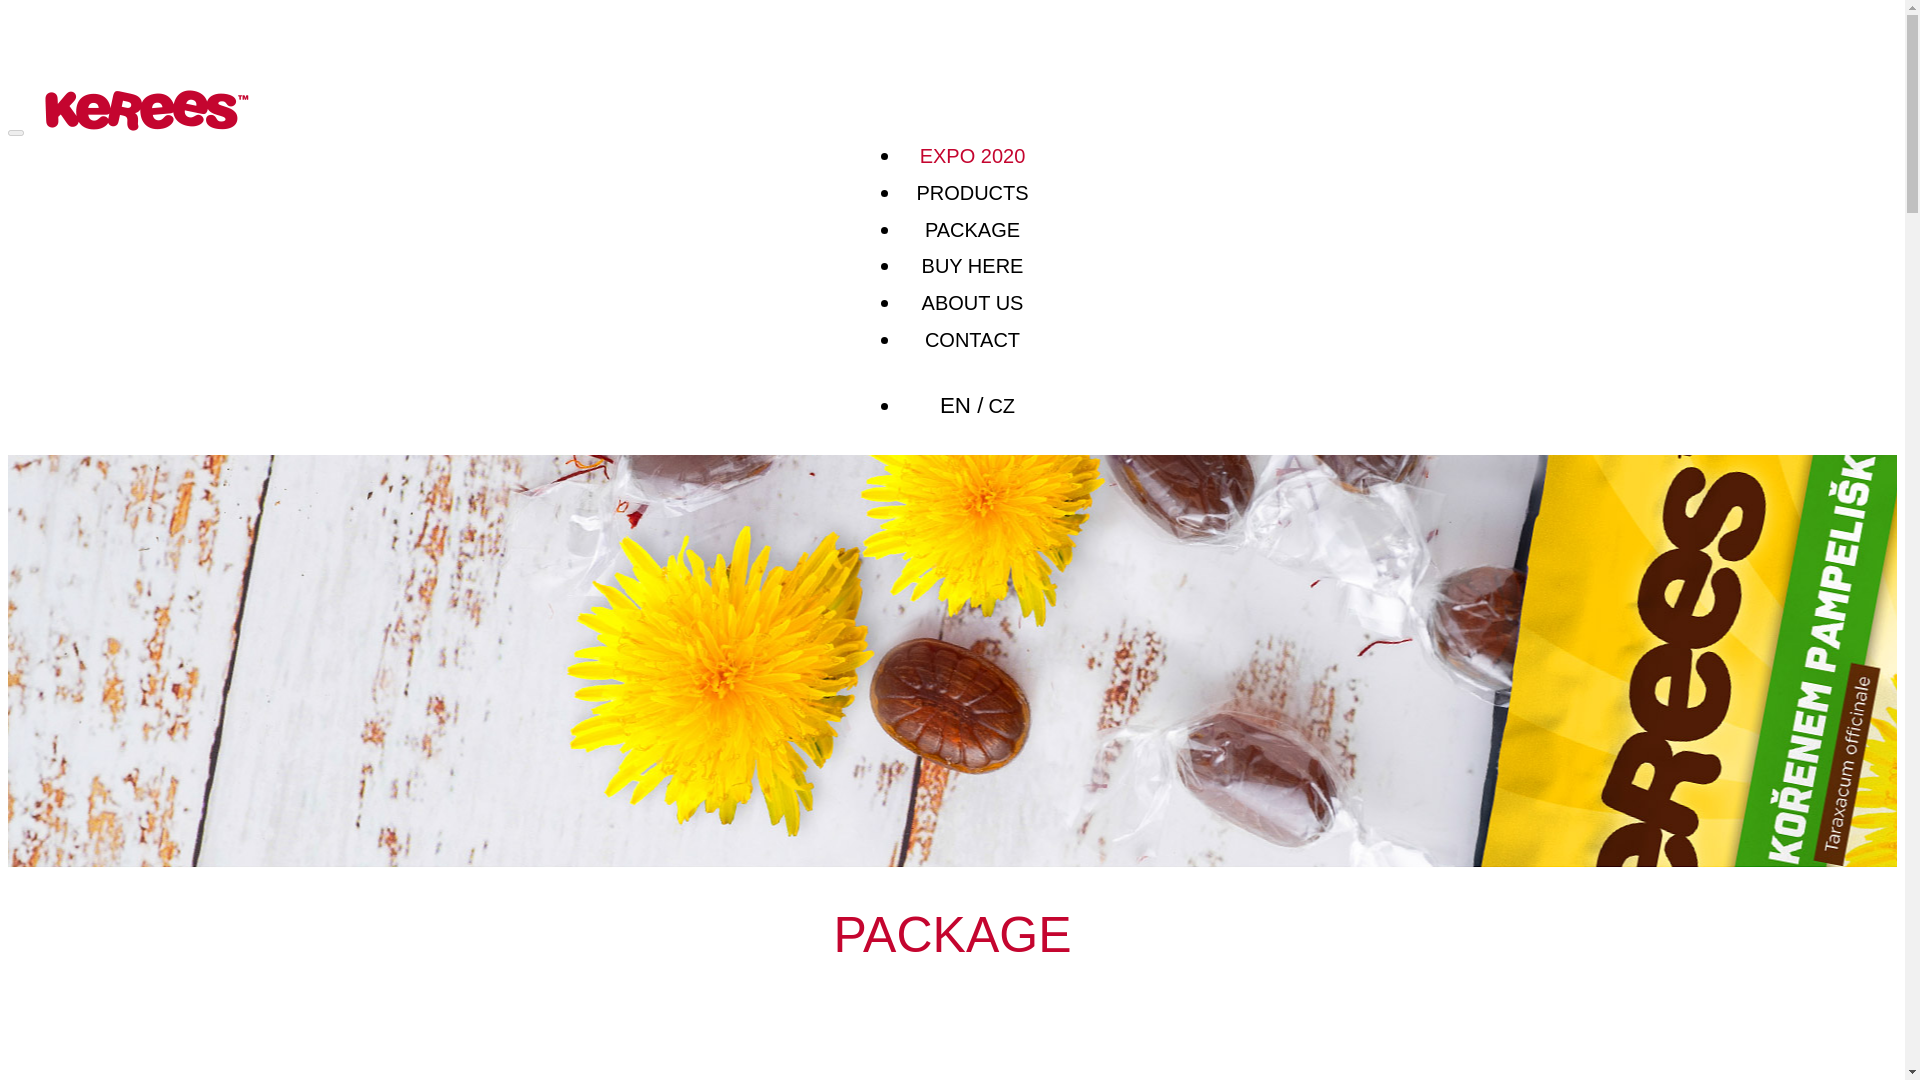  Describe the element at coordinates (972, 265) in the screenshot. I see `BUY HERE` at that location.